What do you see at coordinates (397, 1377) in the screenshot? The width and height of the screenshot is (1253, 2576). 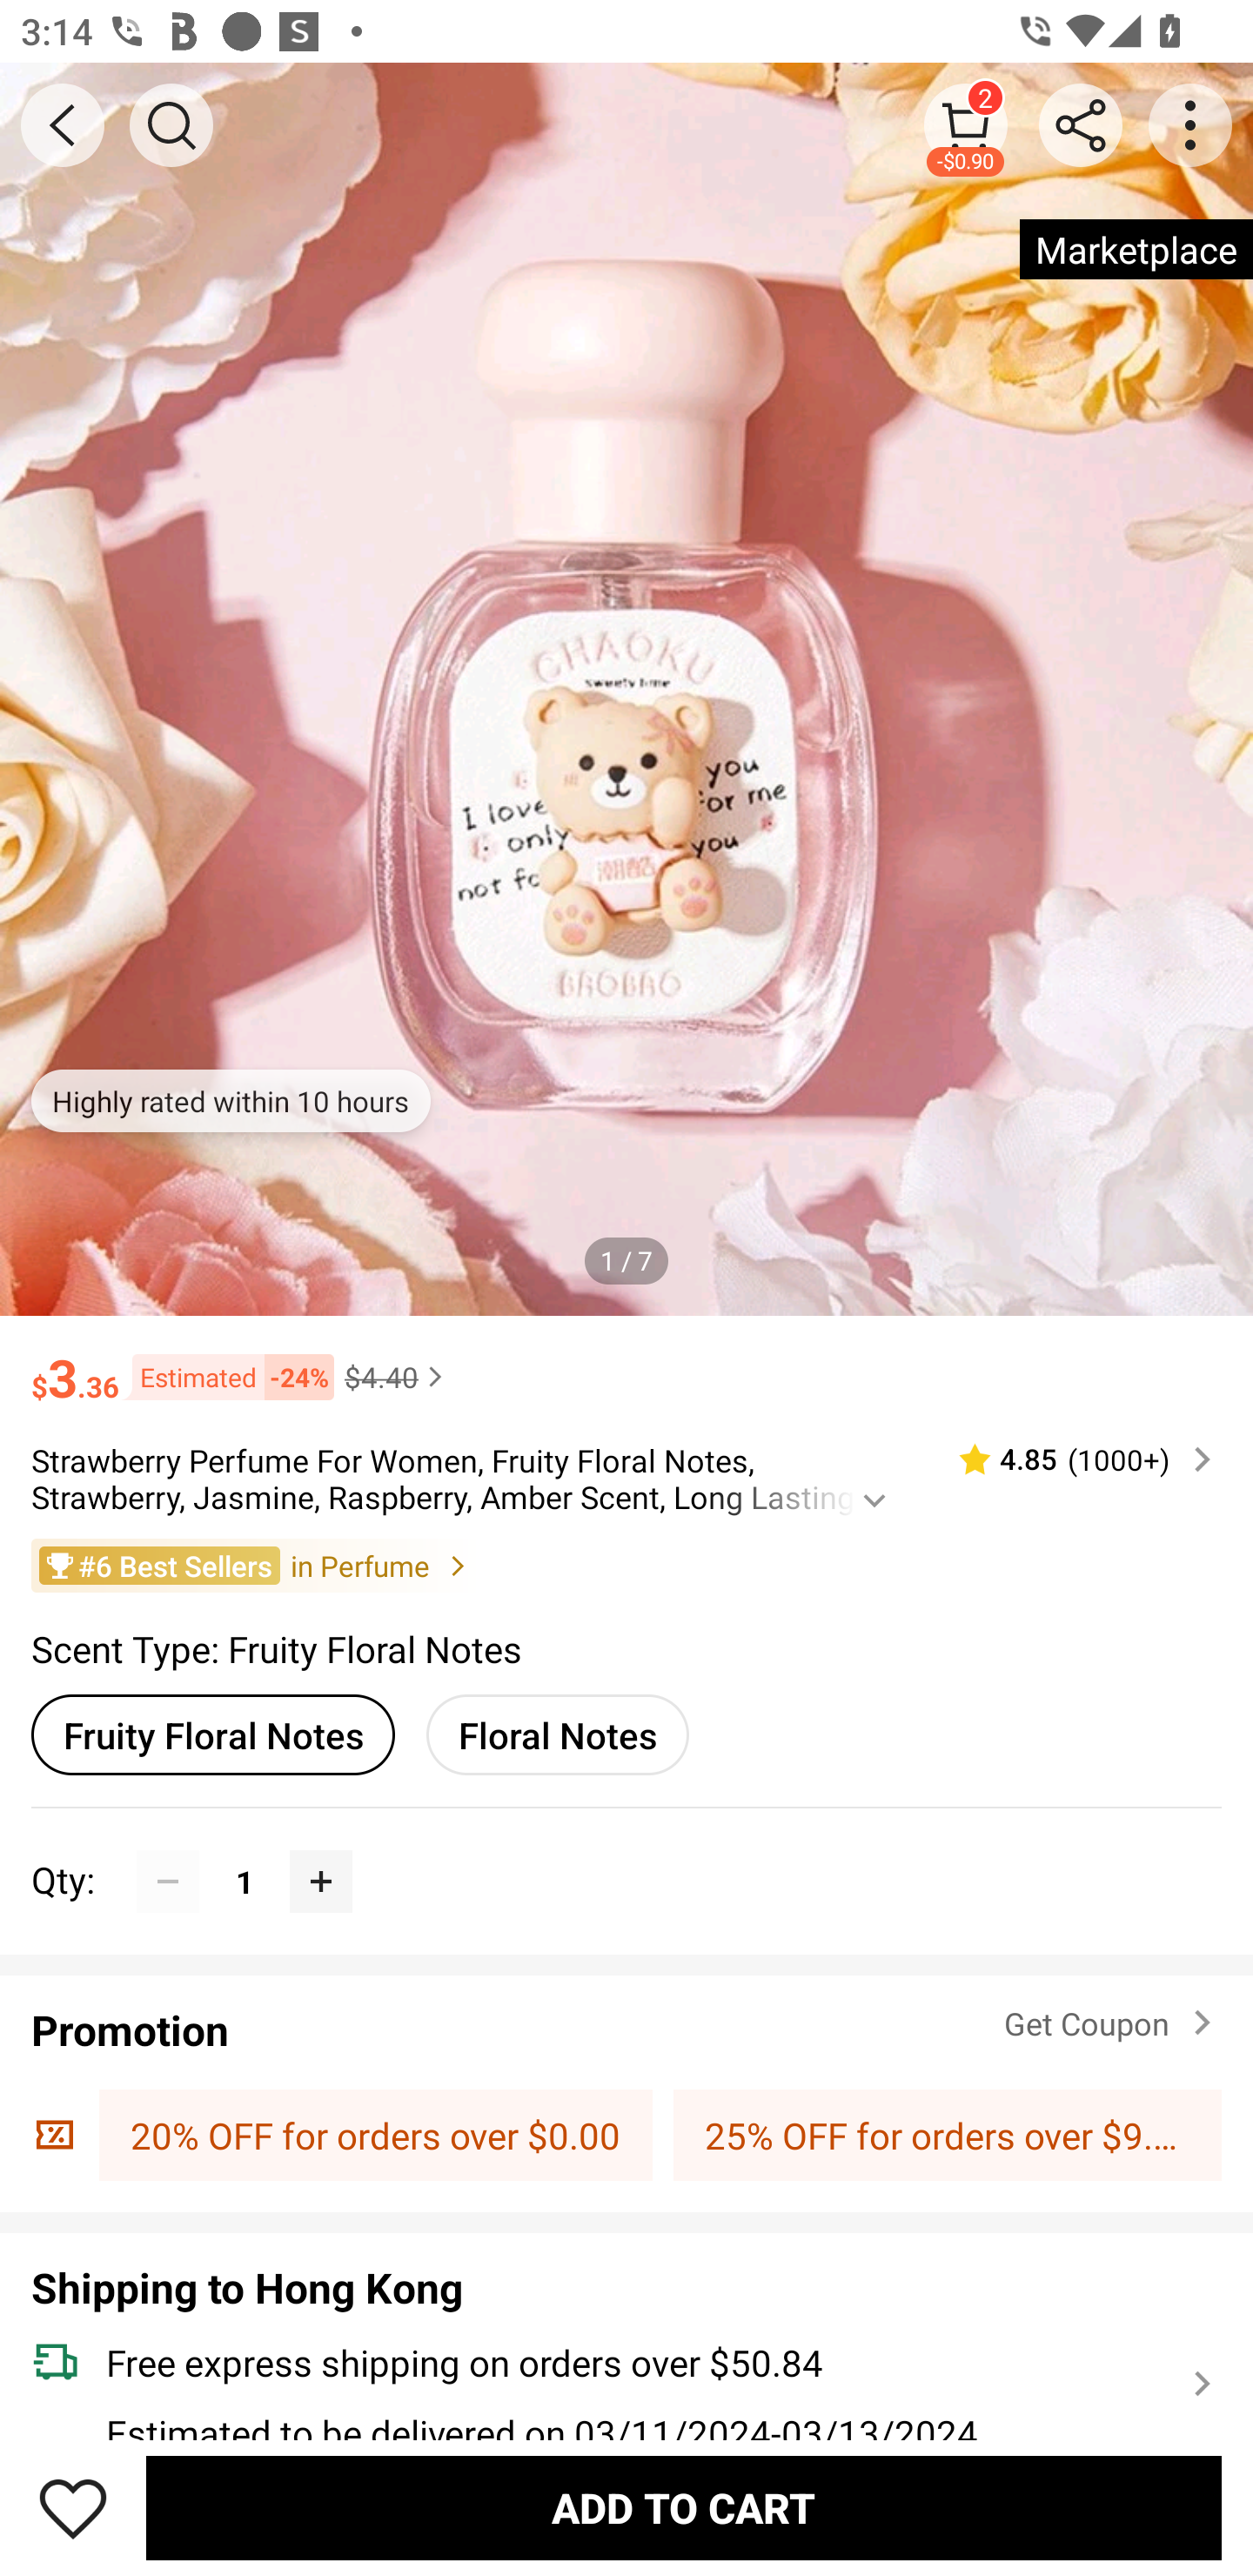 I see `$4.40` at bounding box center [397, 1377].